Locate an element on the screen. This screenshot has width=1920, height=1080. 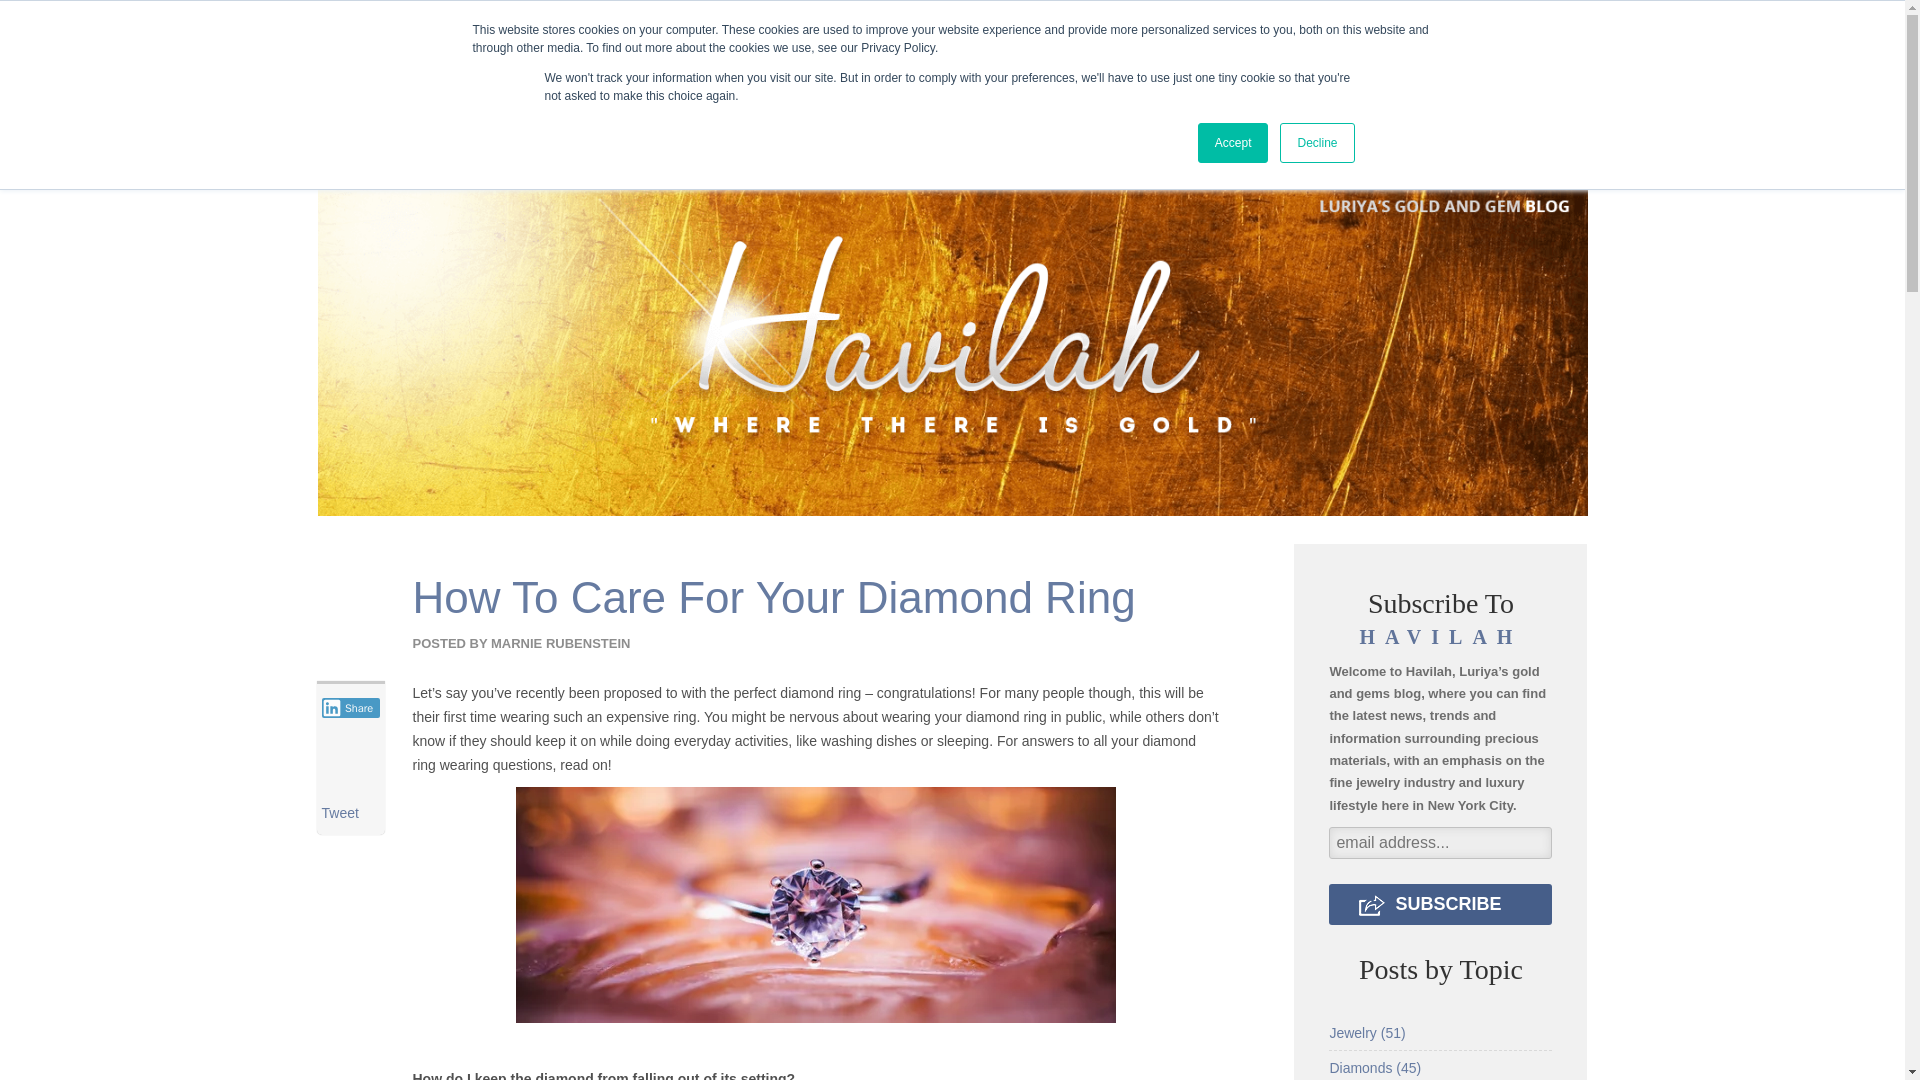
WHAT WE BUY is located at coordinates (816, 78).